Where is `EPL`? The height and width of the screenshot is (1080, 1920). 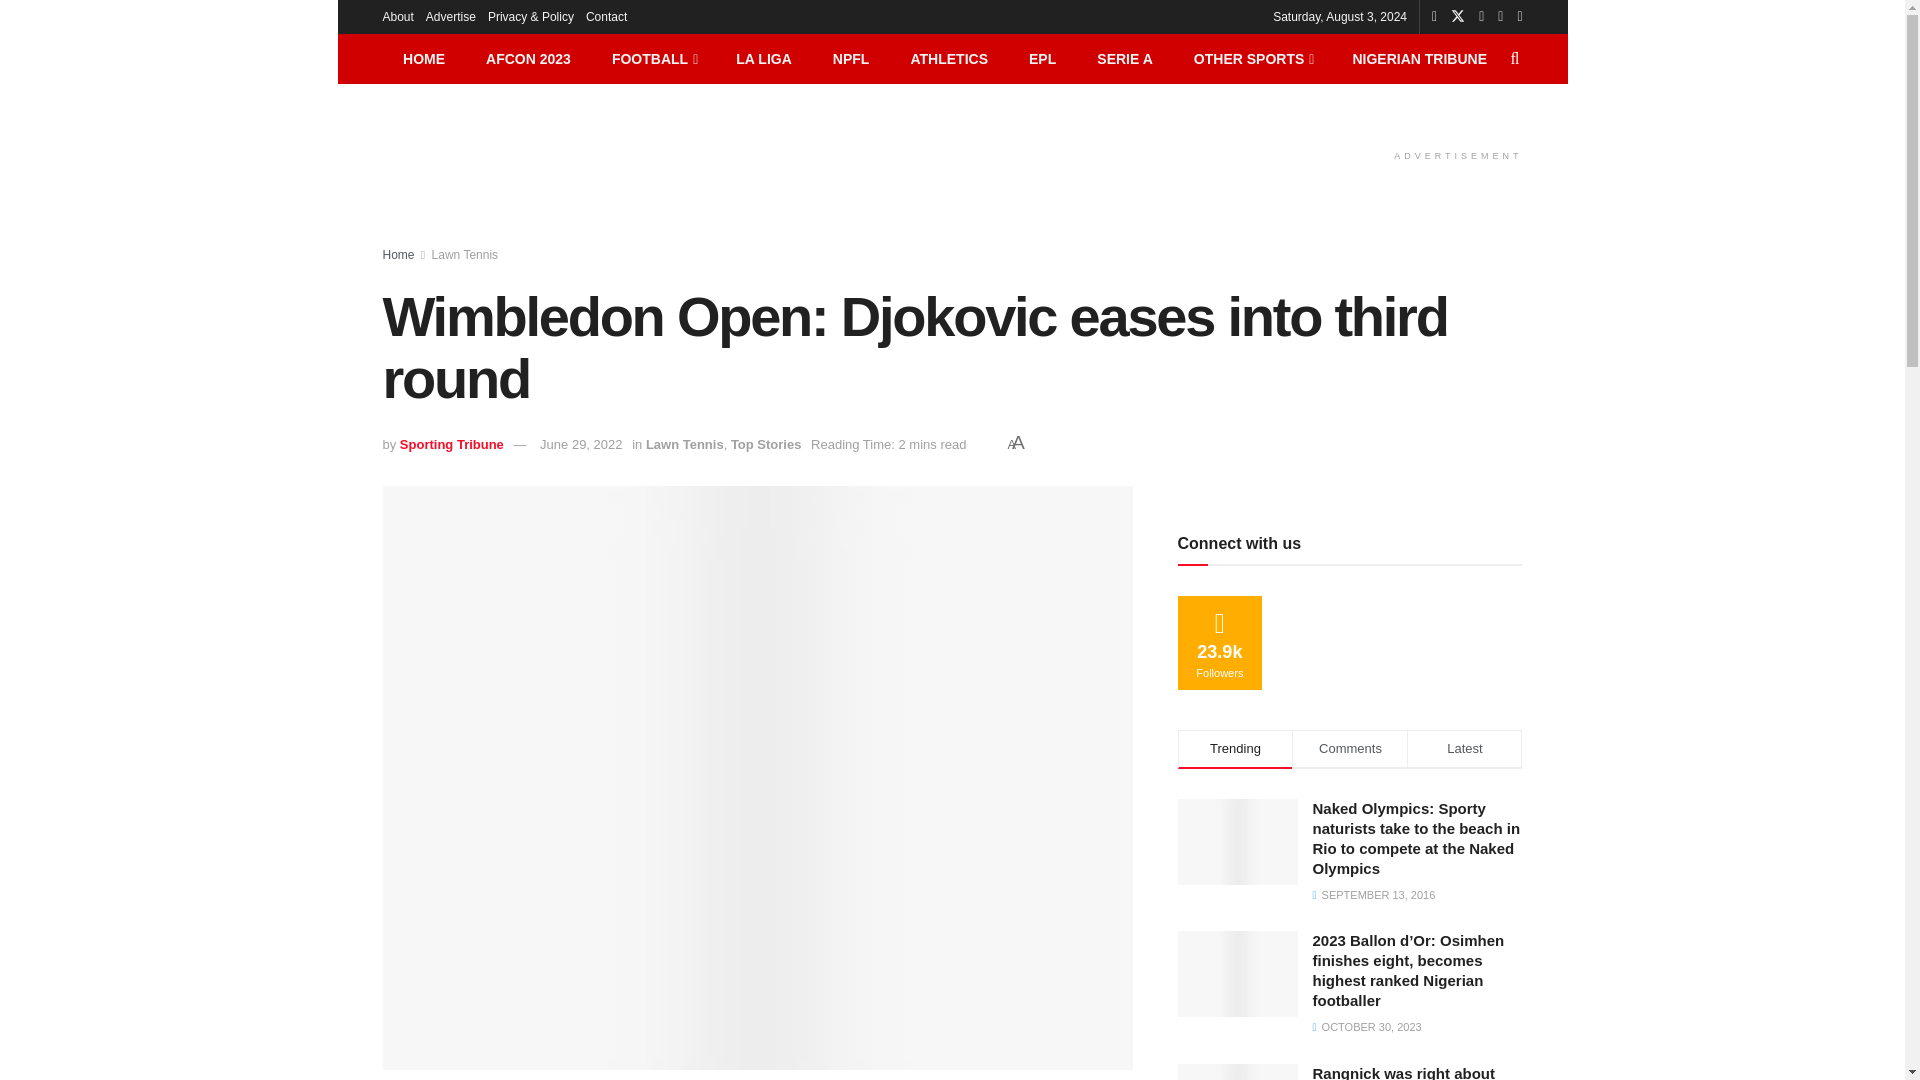
EPL is located at coordinates (1042, 58).